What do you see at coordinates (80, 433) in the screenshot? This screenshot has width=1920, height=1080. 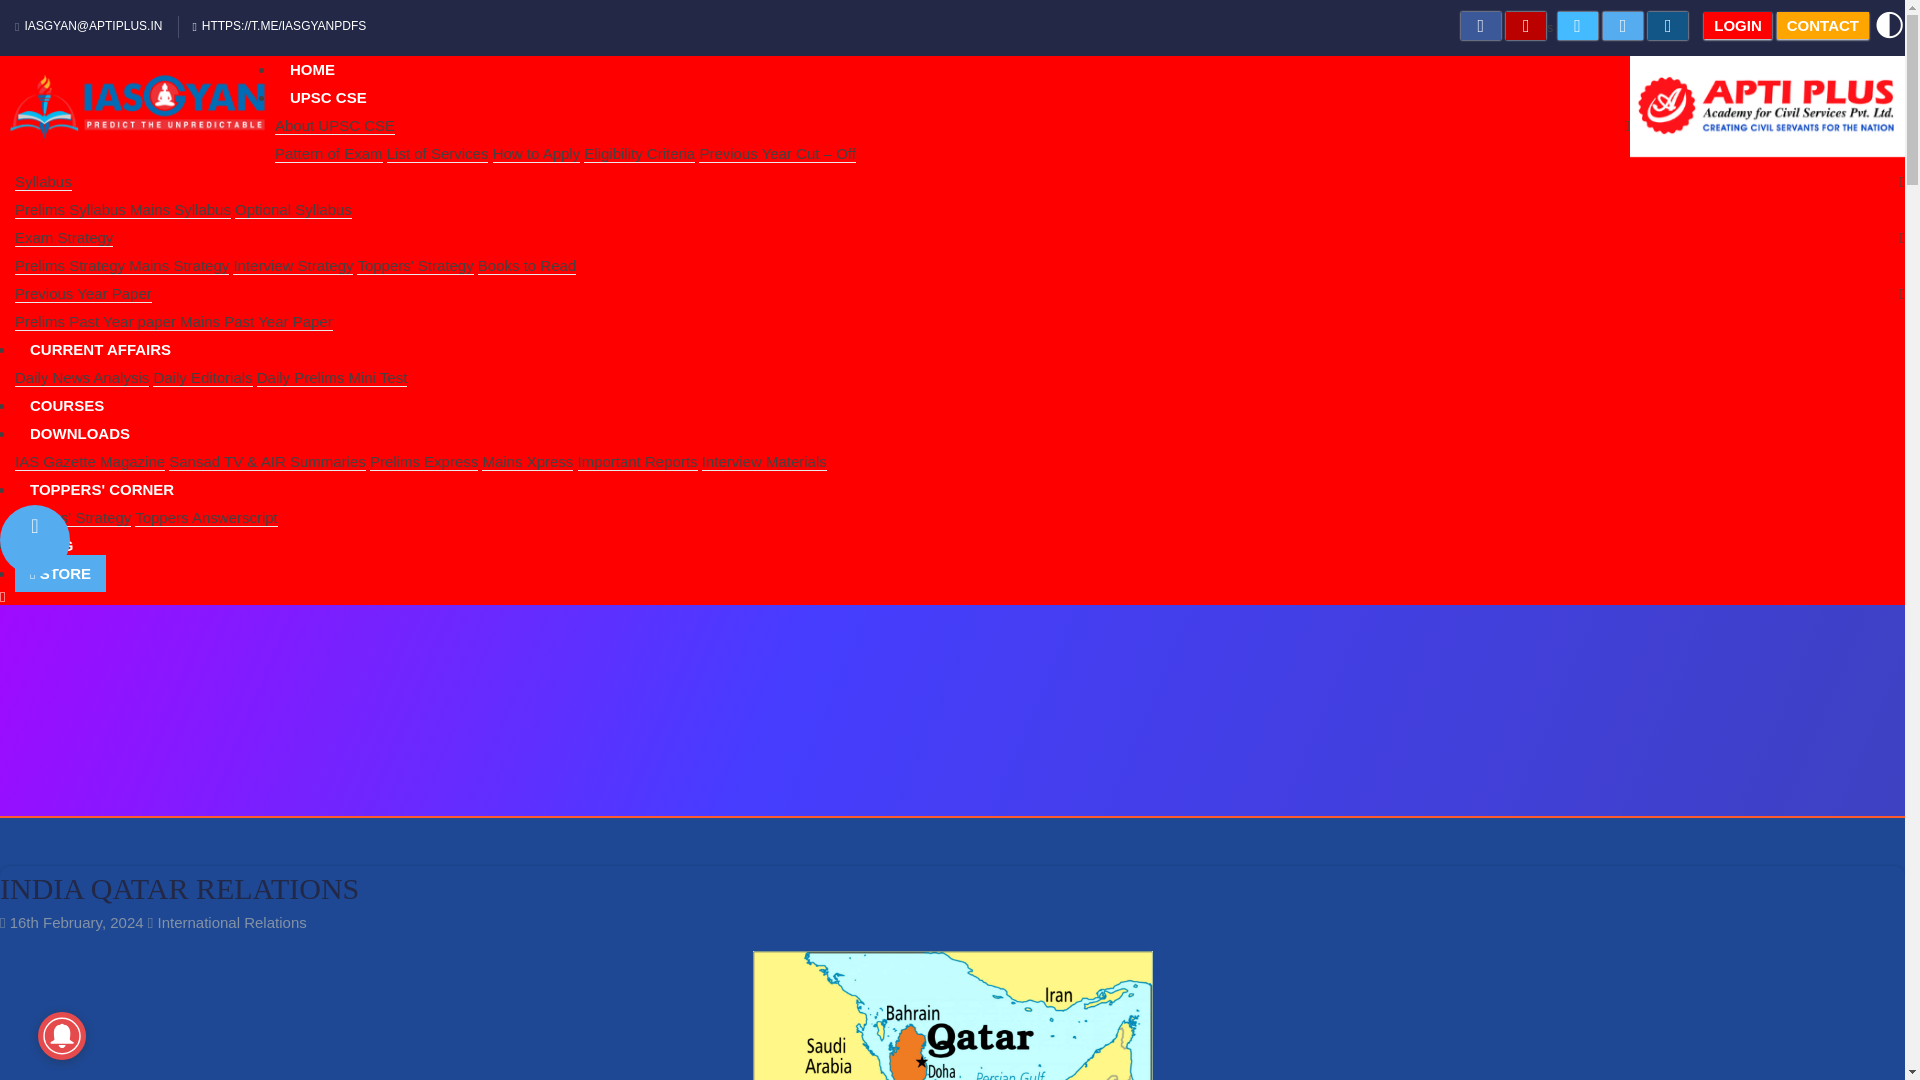 I see `DOWNLOADS` at bounding box center [80, 433].